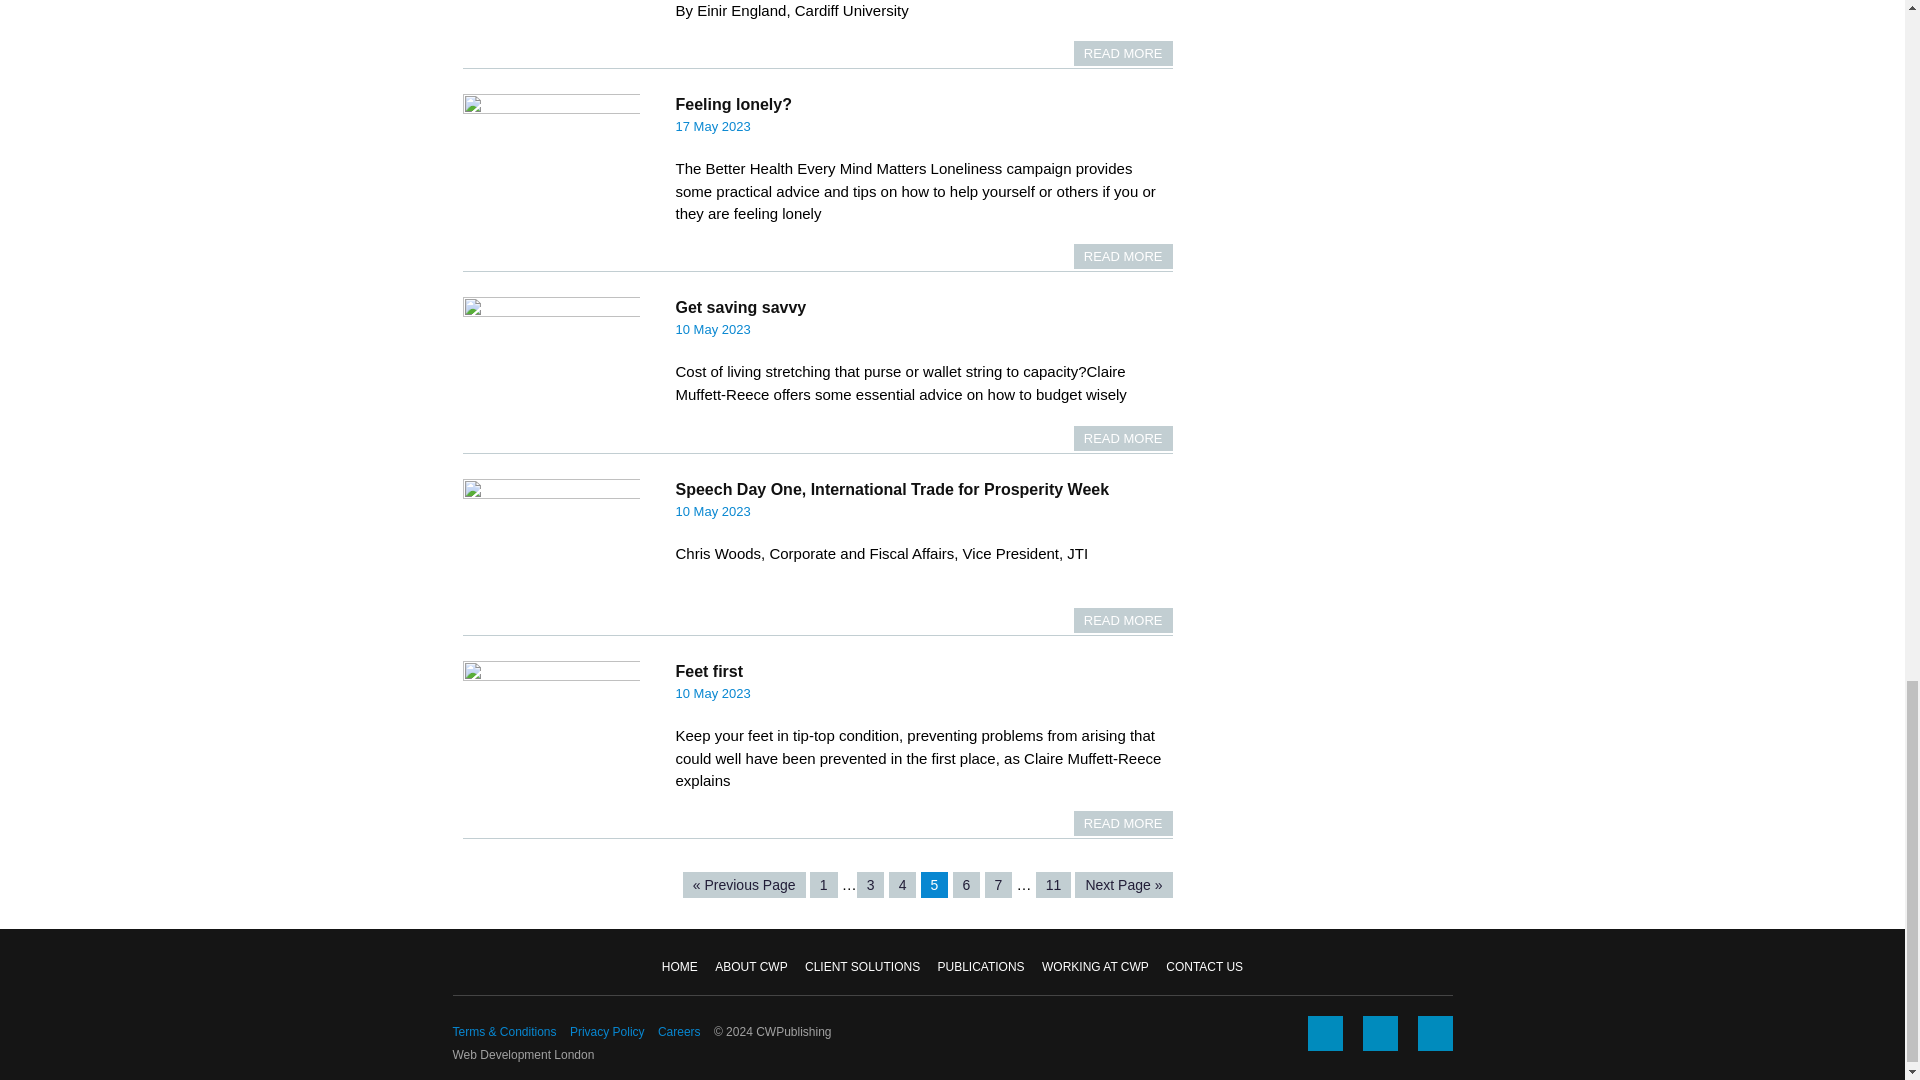 This screenshot has height=1080, width=1920. I want to click on Feeling lonely?, so click(733, 104).